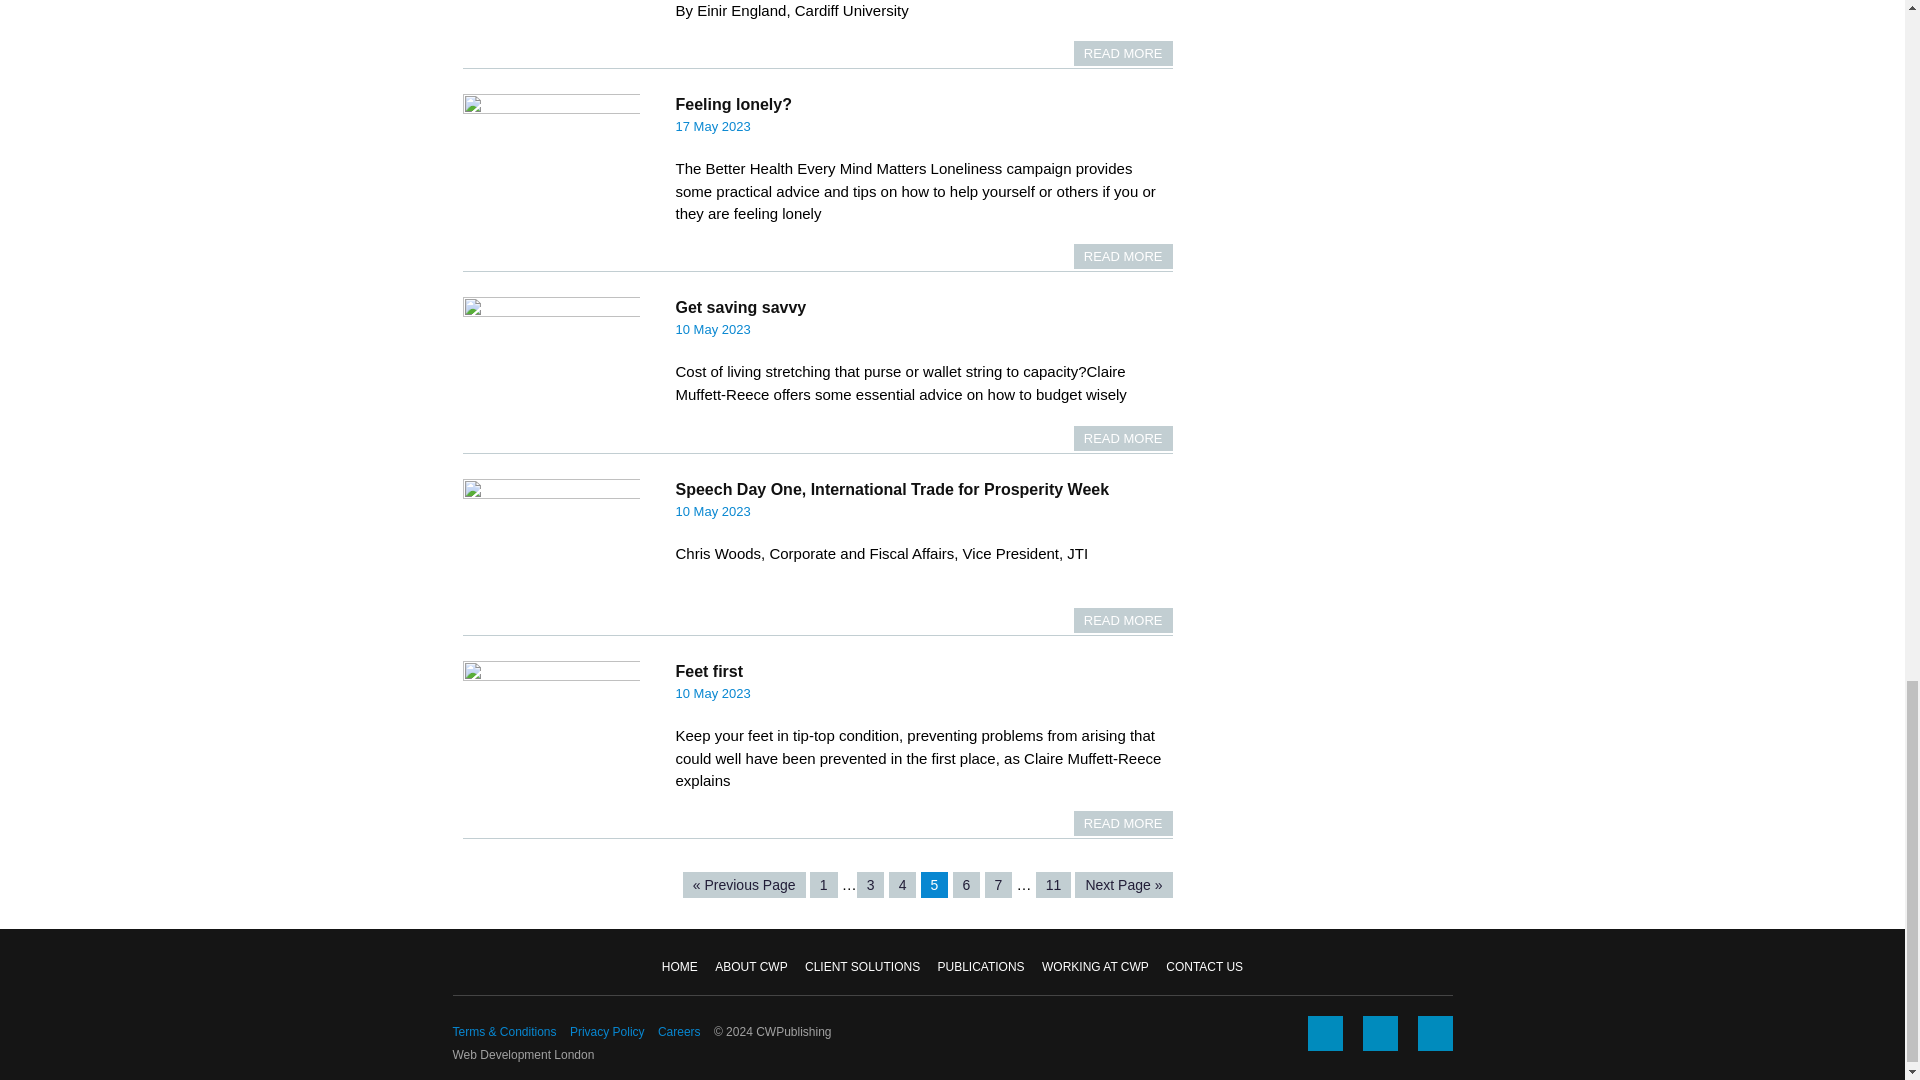 This screenshot has height=1080, width=1920. I want to click on Feeling lonely?, so click(733, 104).